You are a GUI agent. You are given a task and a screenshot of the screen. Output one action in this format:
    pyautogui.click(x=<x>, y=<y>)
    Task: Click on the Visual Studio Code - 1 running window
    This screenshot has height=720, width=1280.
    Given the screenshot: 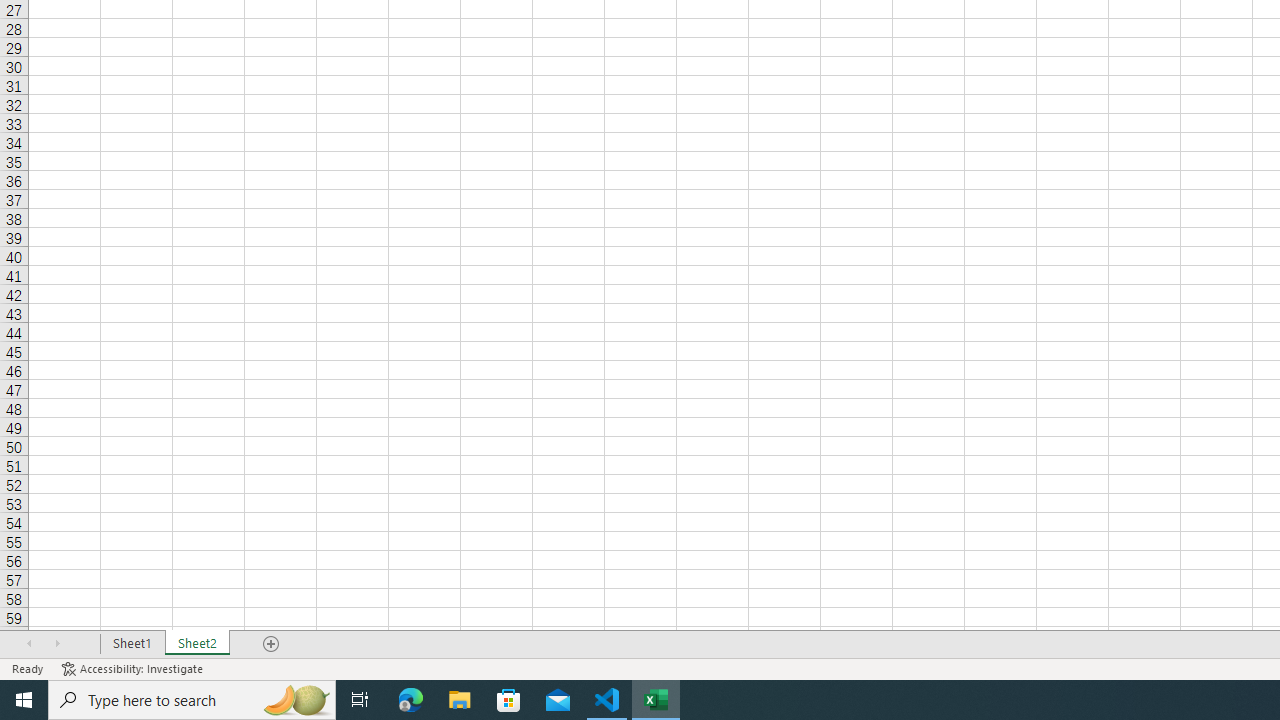 What is the action you would take?
    pyautogui.click(x=607, y=700)
    